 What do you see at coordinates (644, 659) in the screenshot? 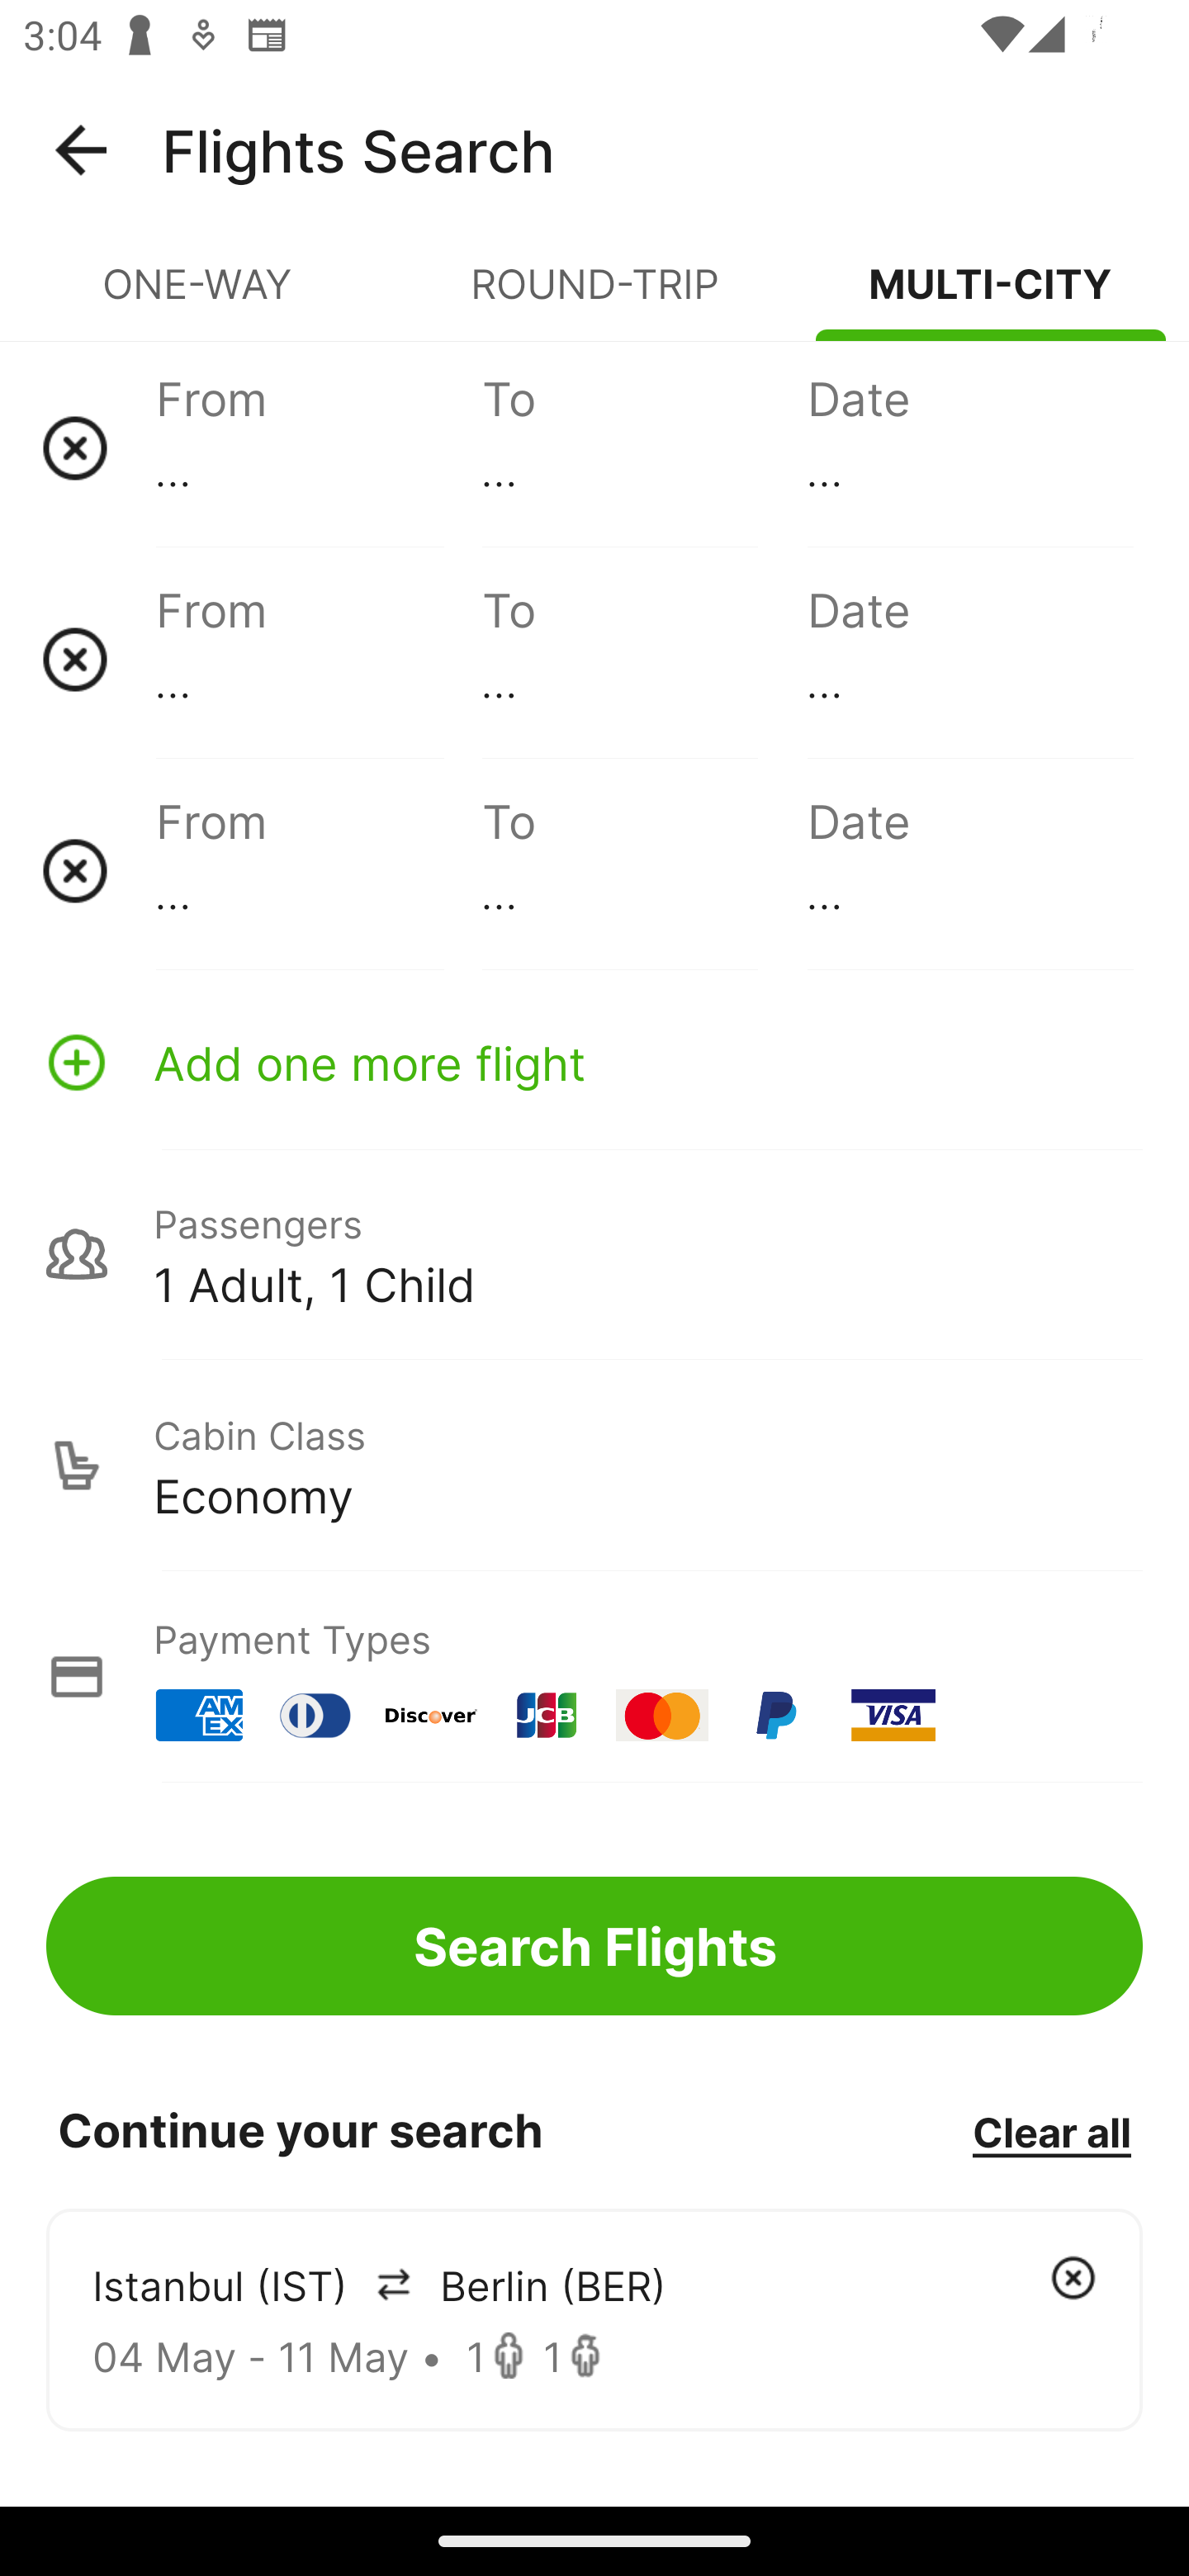
I see `To ⋯` at bounding box center [644, 659].